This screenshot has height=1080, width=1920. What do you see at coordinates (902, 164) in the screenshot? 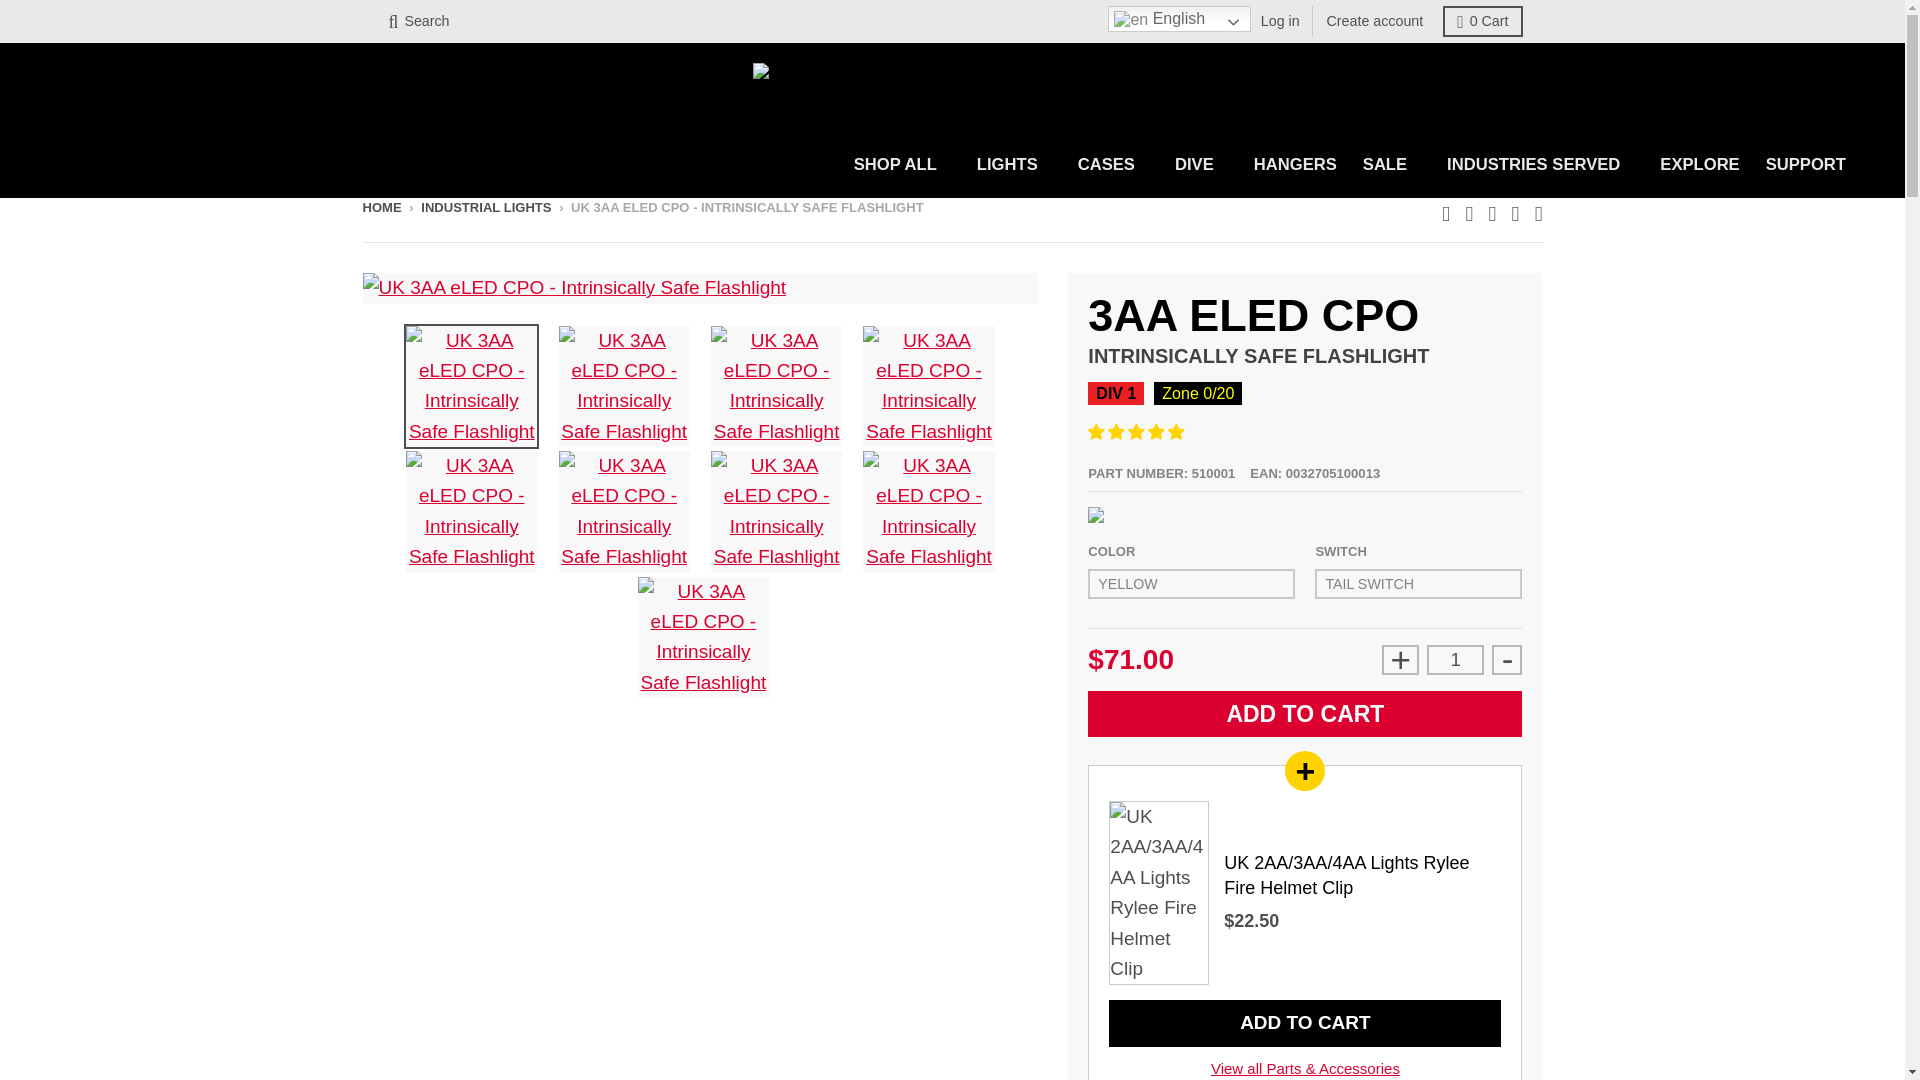
I see `SHOP ALL` at bounding box center [902, 164].